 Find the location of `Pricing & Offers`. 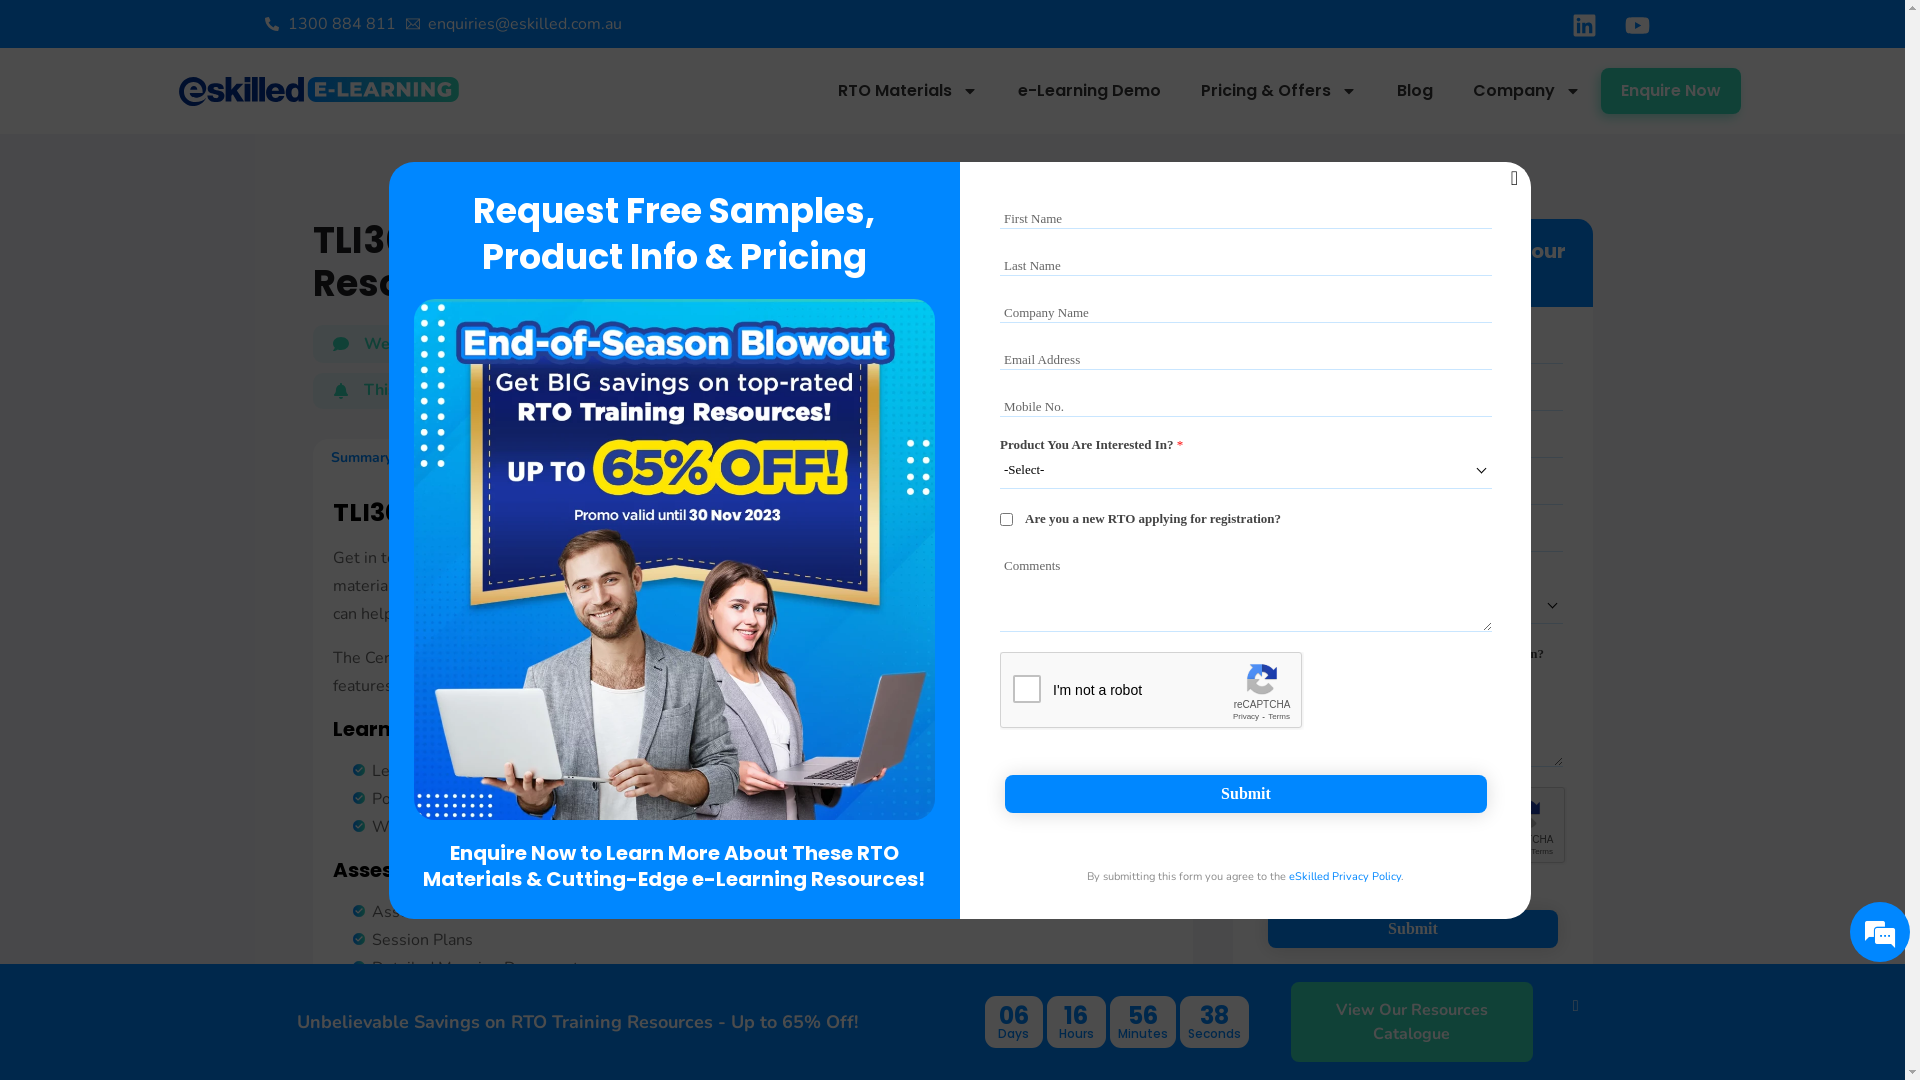

Pricing & Offers is located at coordinates (1279, 91).